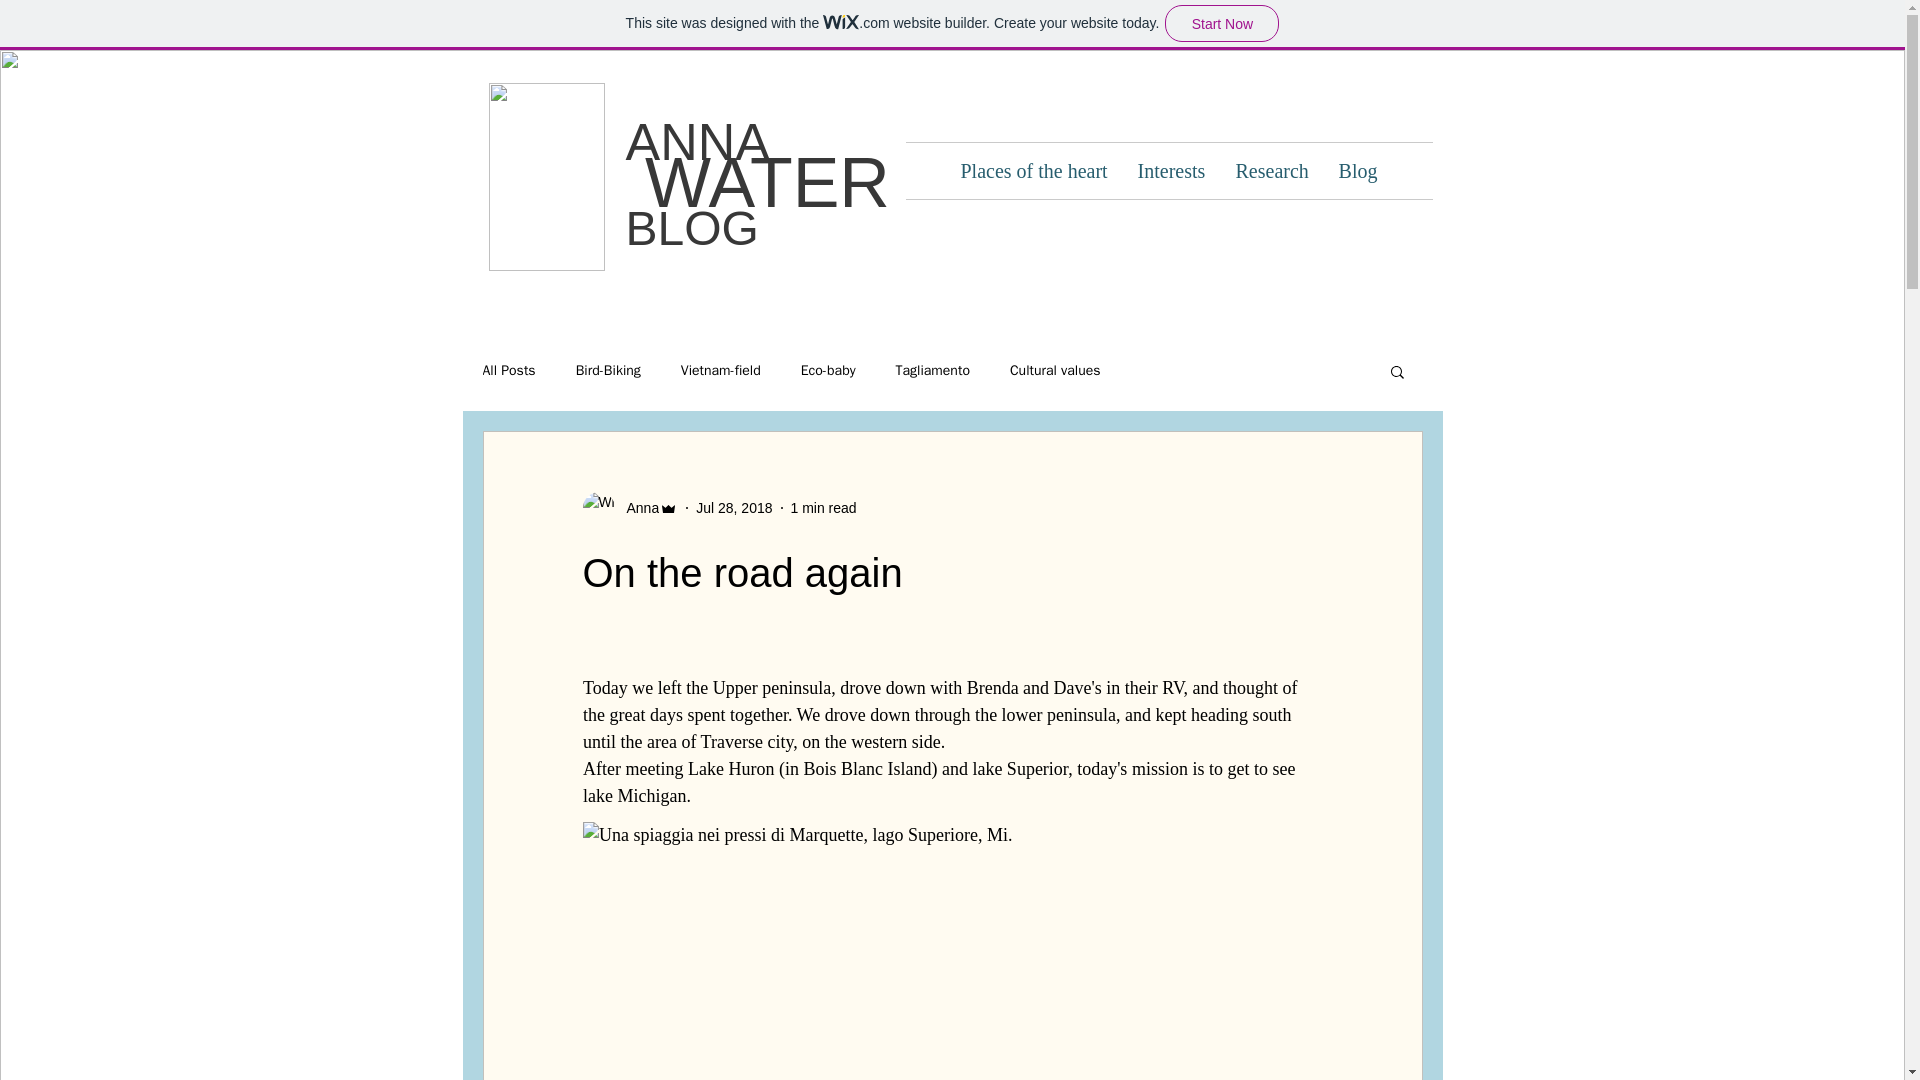 The height and width of the screenshot is (1080, 1920). Describe the element at coordinates (1358, 170) in the screenshot. I see `Blog` at that location.